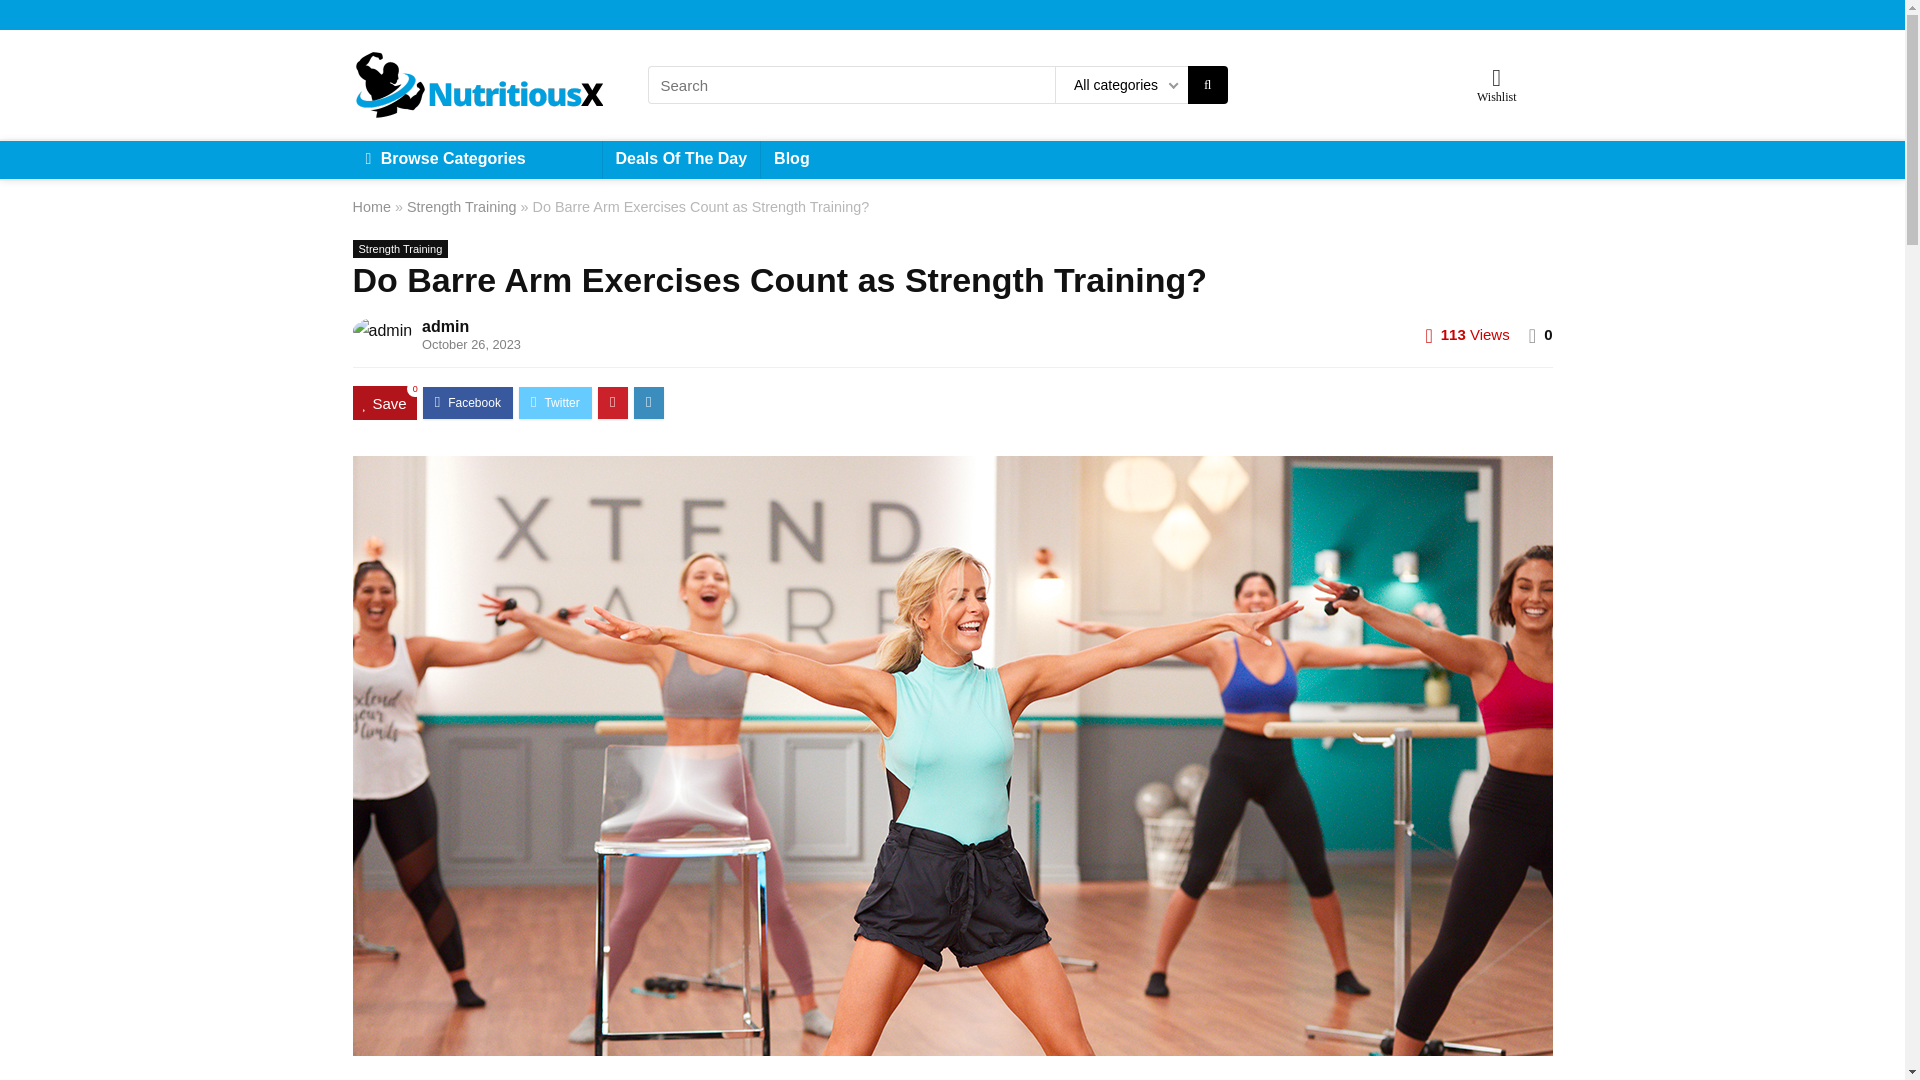 Image resolution: width=1920 pixels, height=1080 pixels. I want to click on View all posts in Strength Training, so click(399, 248).